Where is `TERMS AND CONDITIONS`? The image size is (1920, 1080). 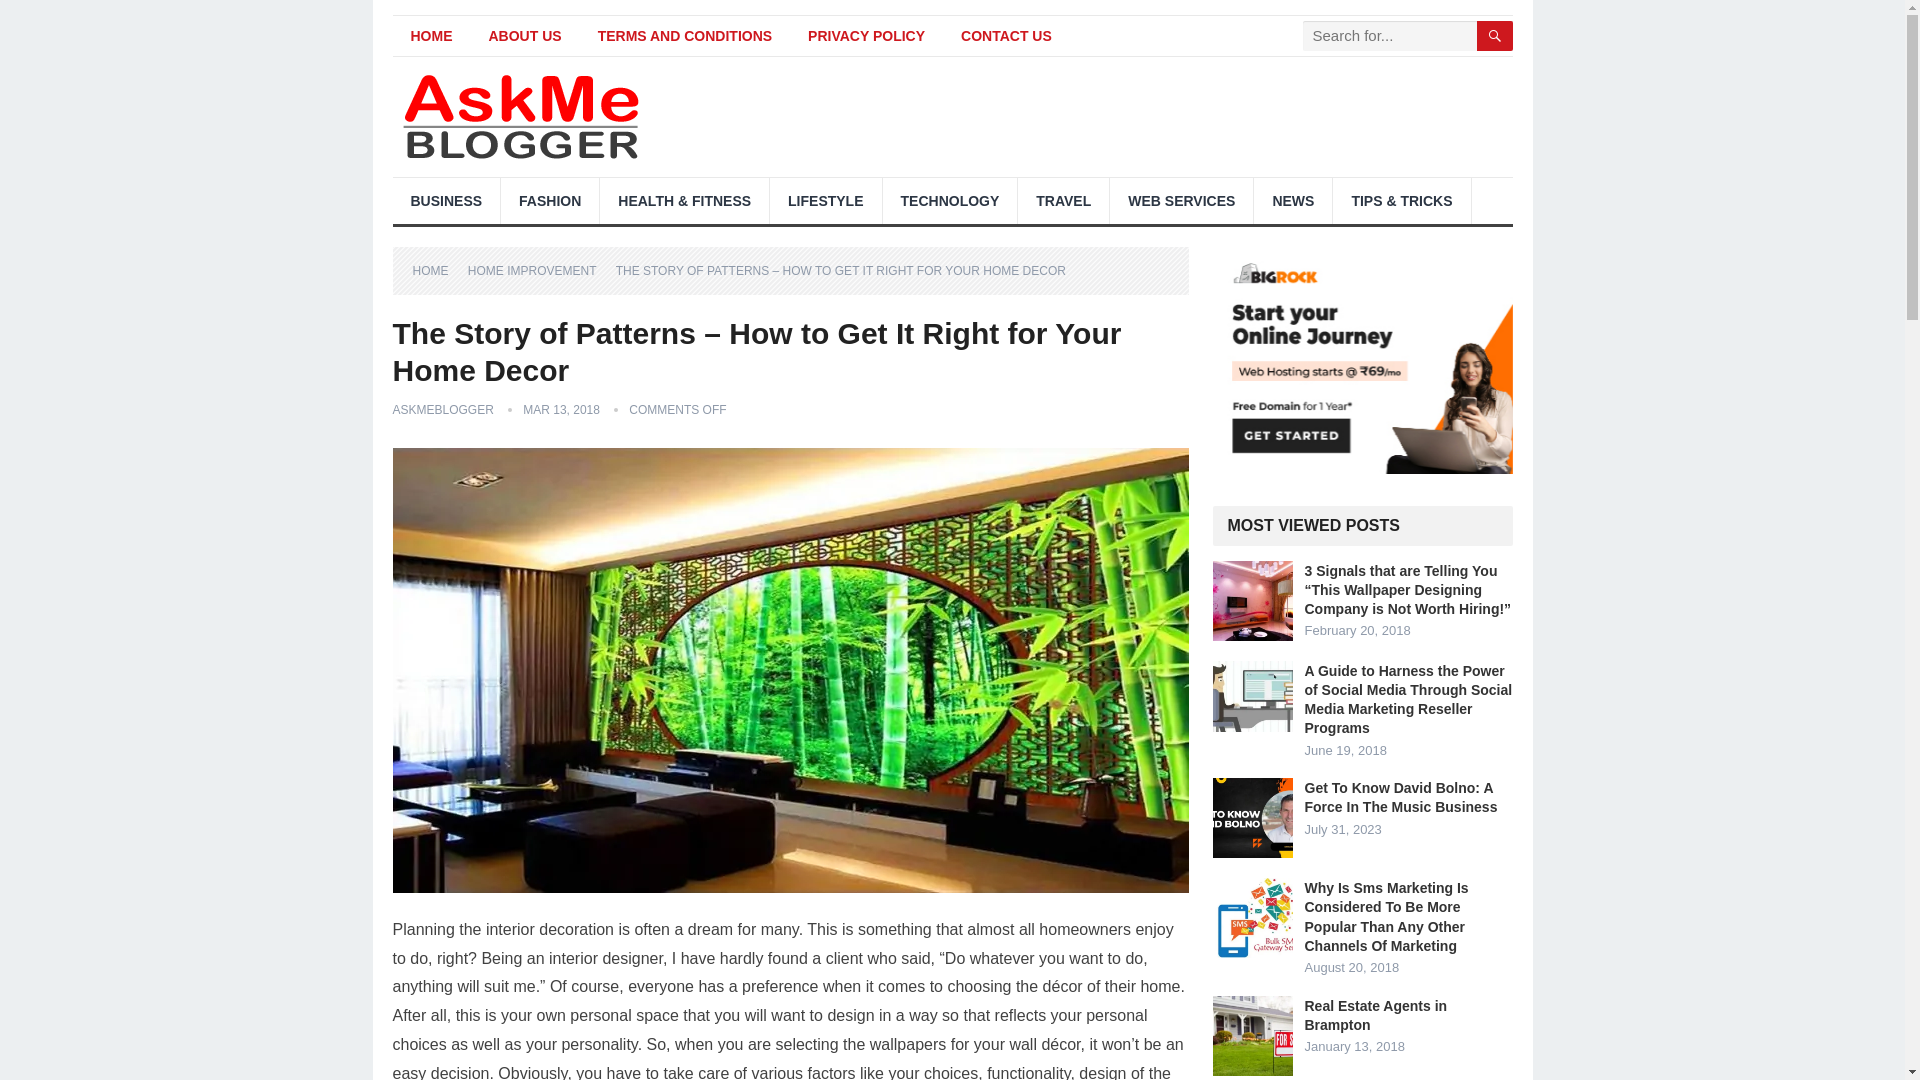
TERMS AND CONDITIONS is located at coordinates (684, 36).